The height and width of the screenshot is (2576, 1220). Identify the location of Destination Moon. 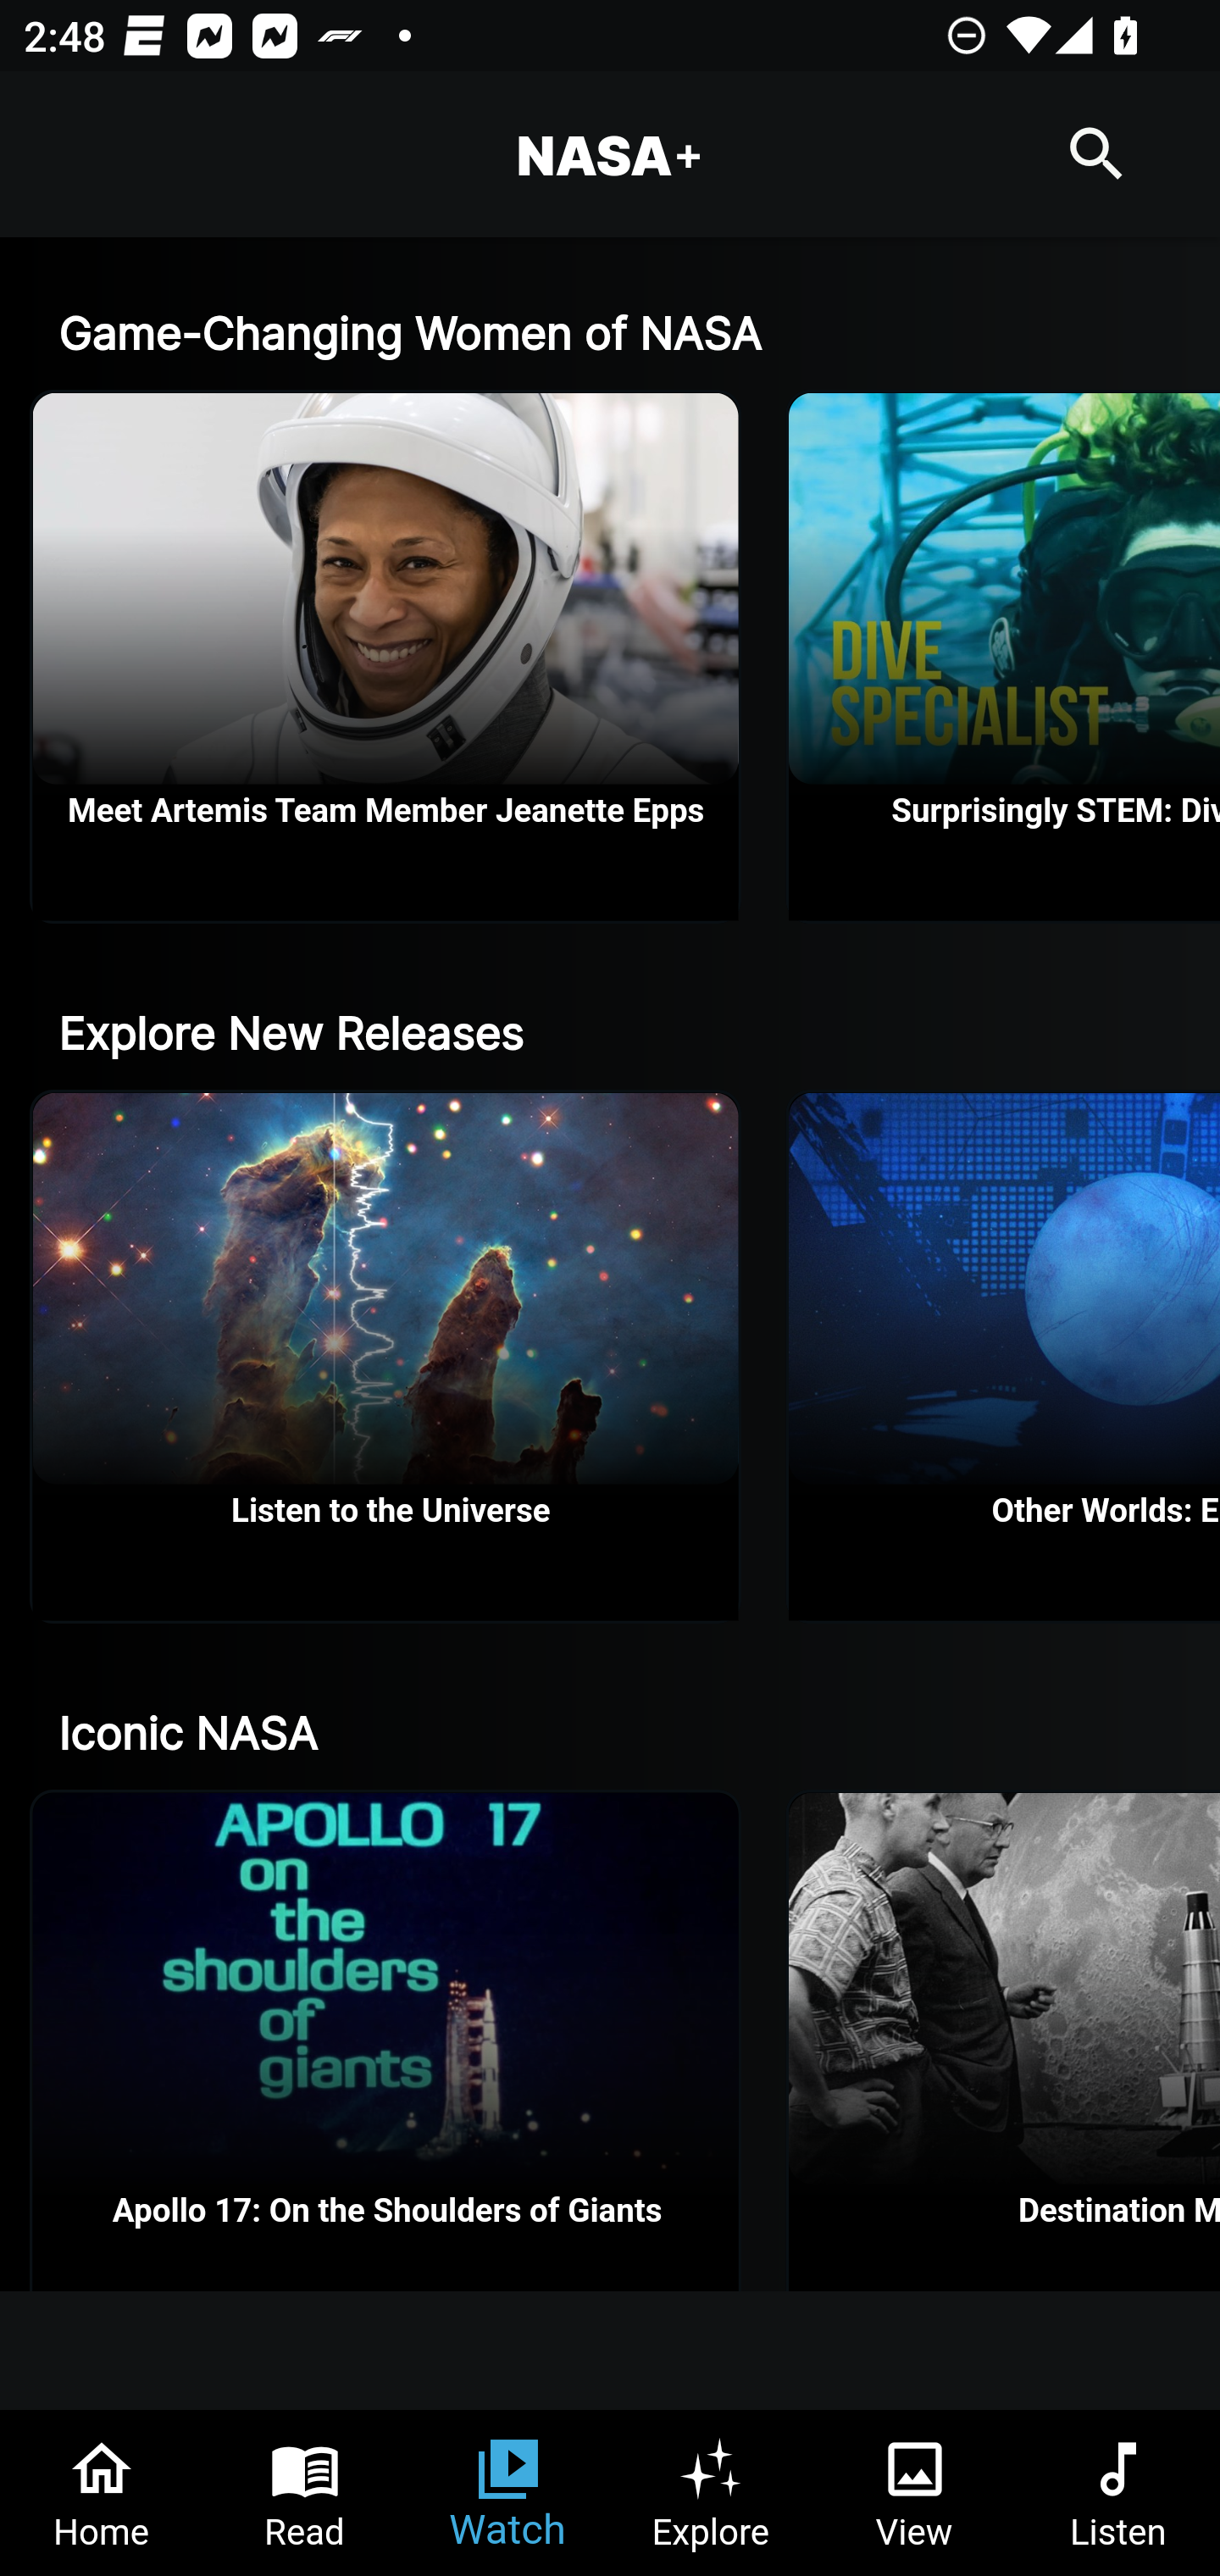
(1005, 2040).